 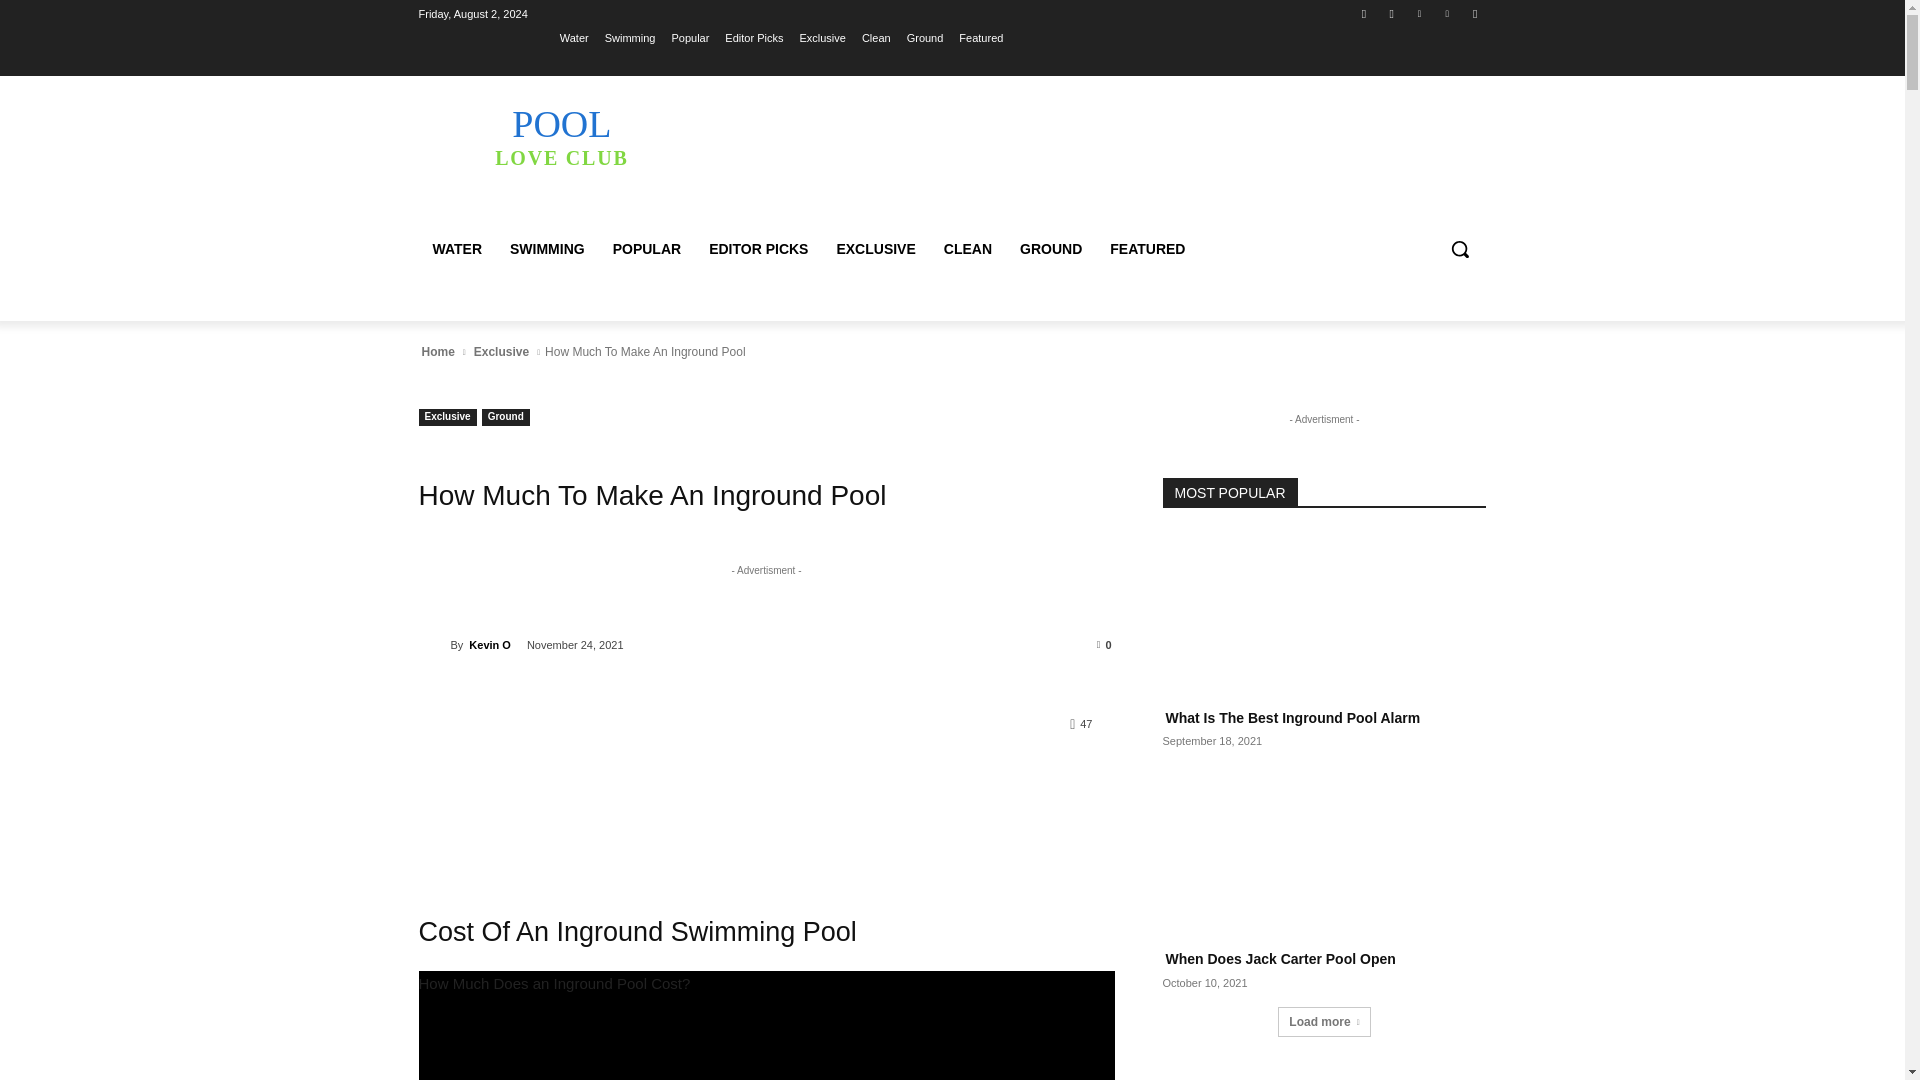 I want to click on Ground, so click(x=925, y=37).